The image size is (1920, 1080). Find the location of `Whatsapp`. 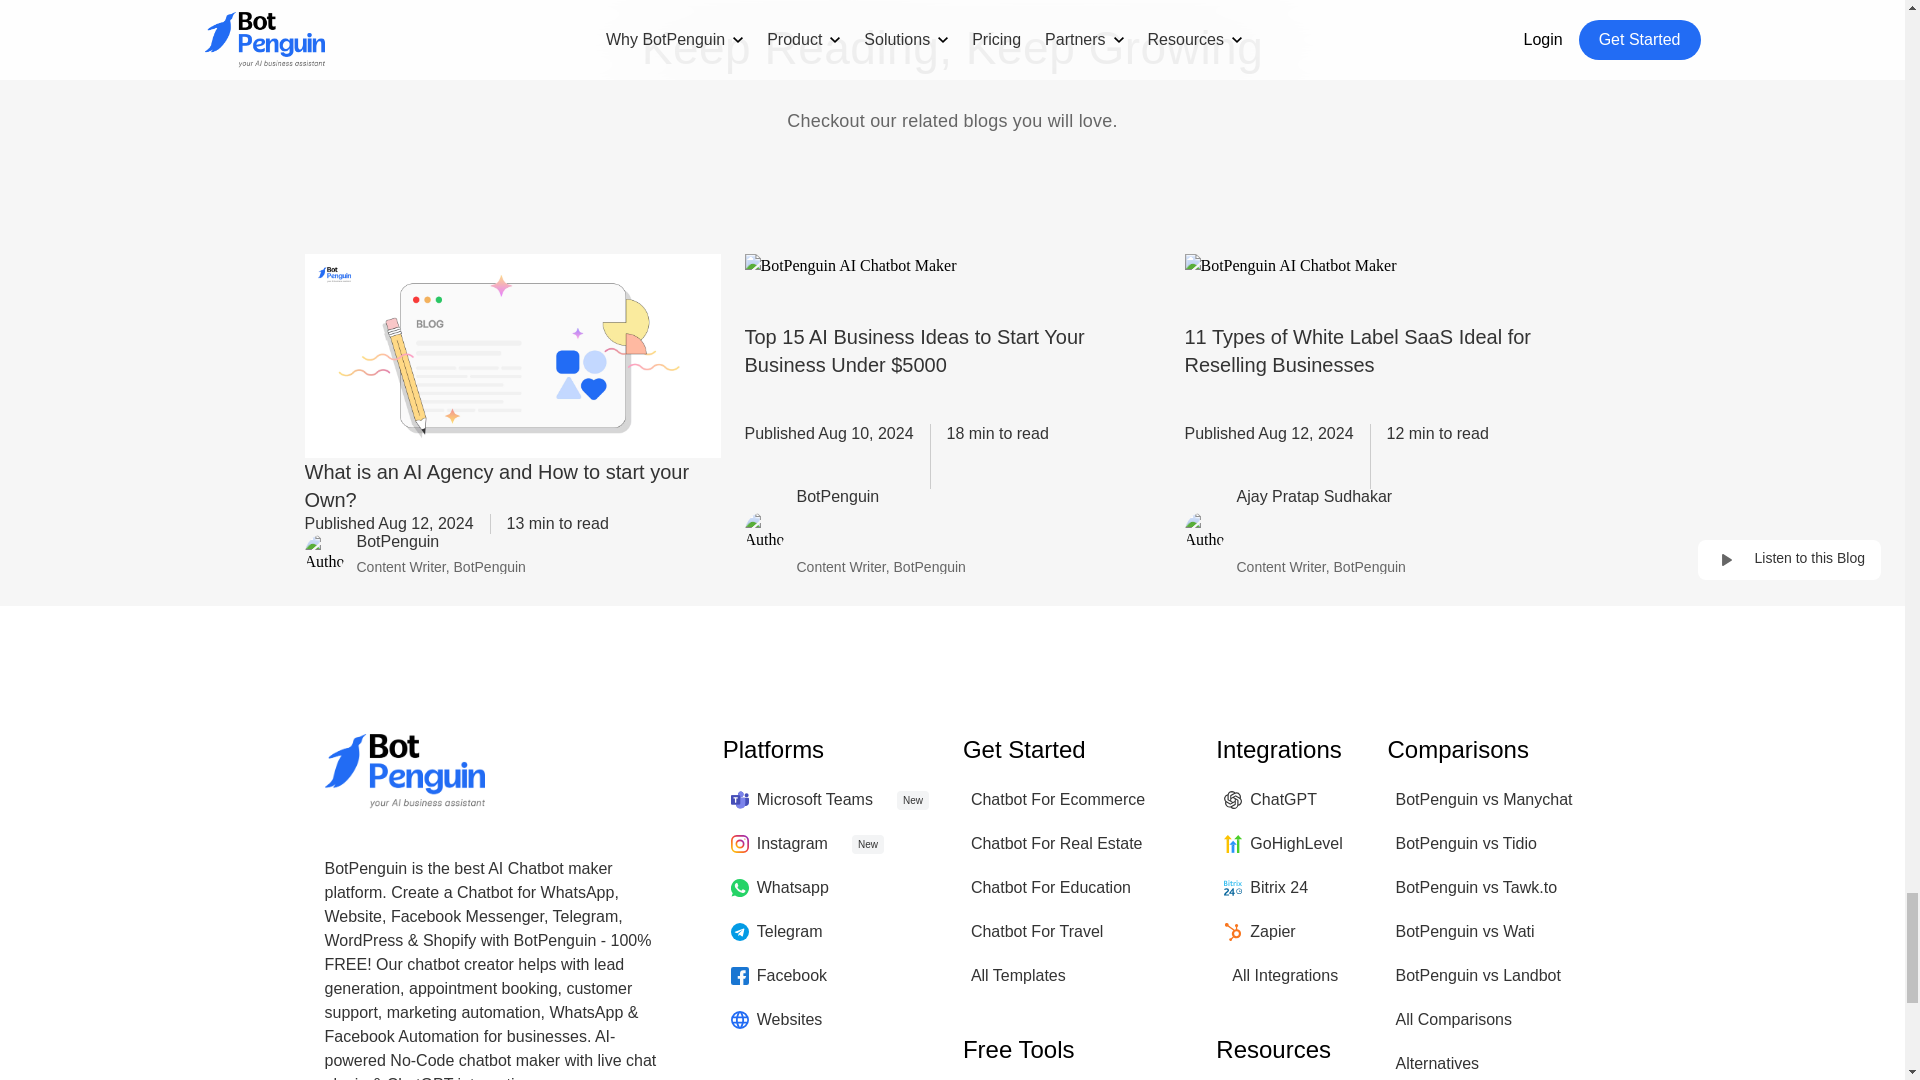

Whatsapp is located at coordinates (780, 888).